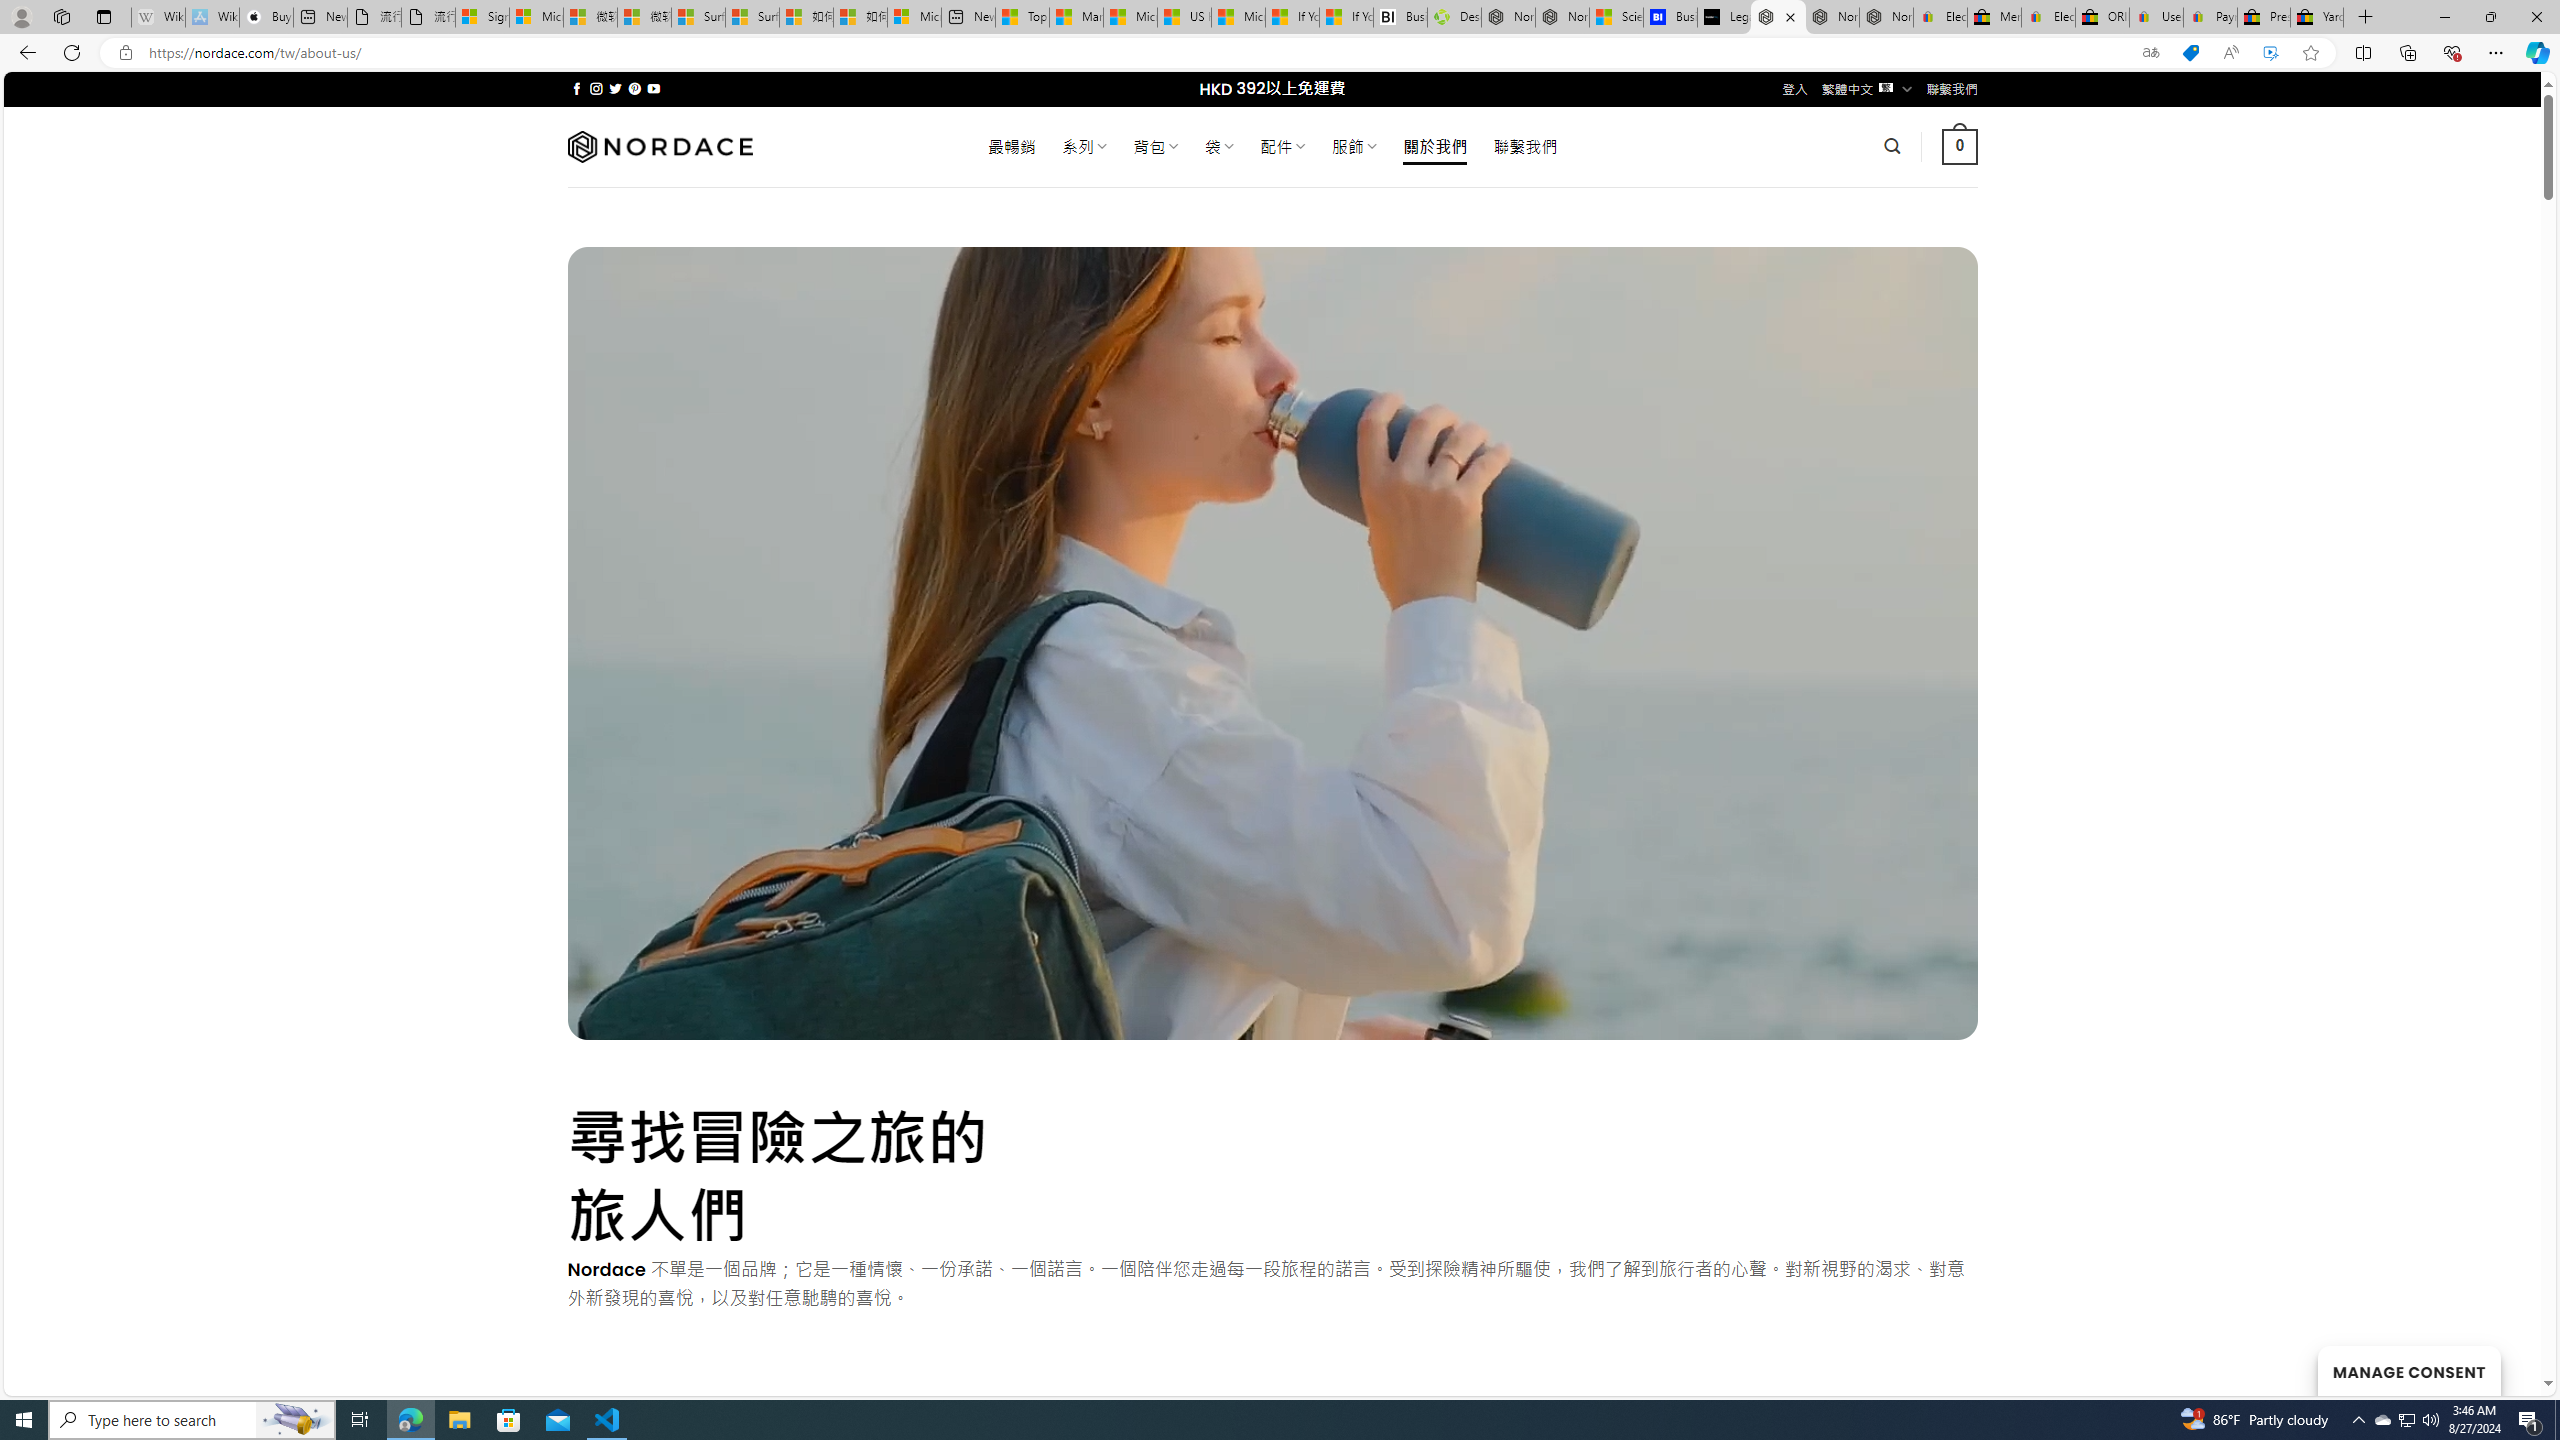 The image size is (2560, 1440). Describe the element at coordinates (654, 88) in the screenshot. I see `Follow on YouTube` at that location.